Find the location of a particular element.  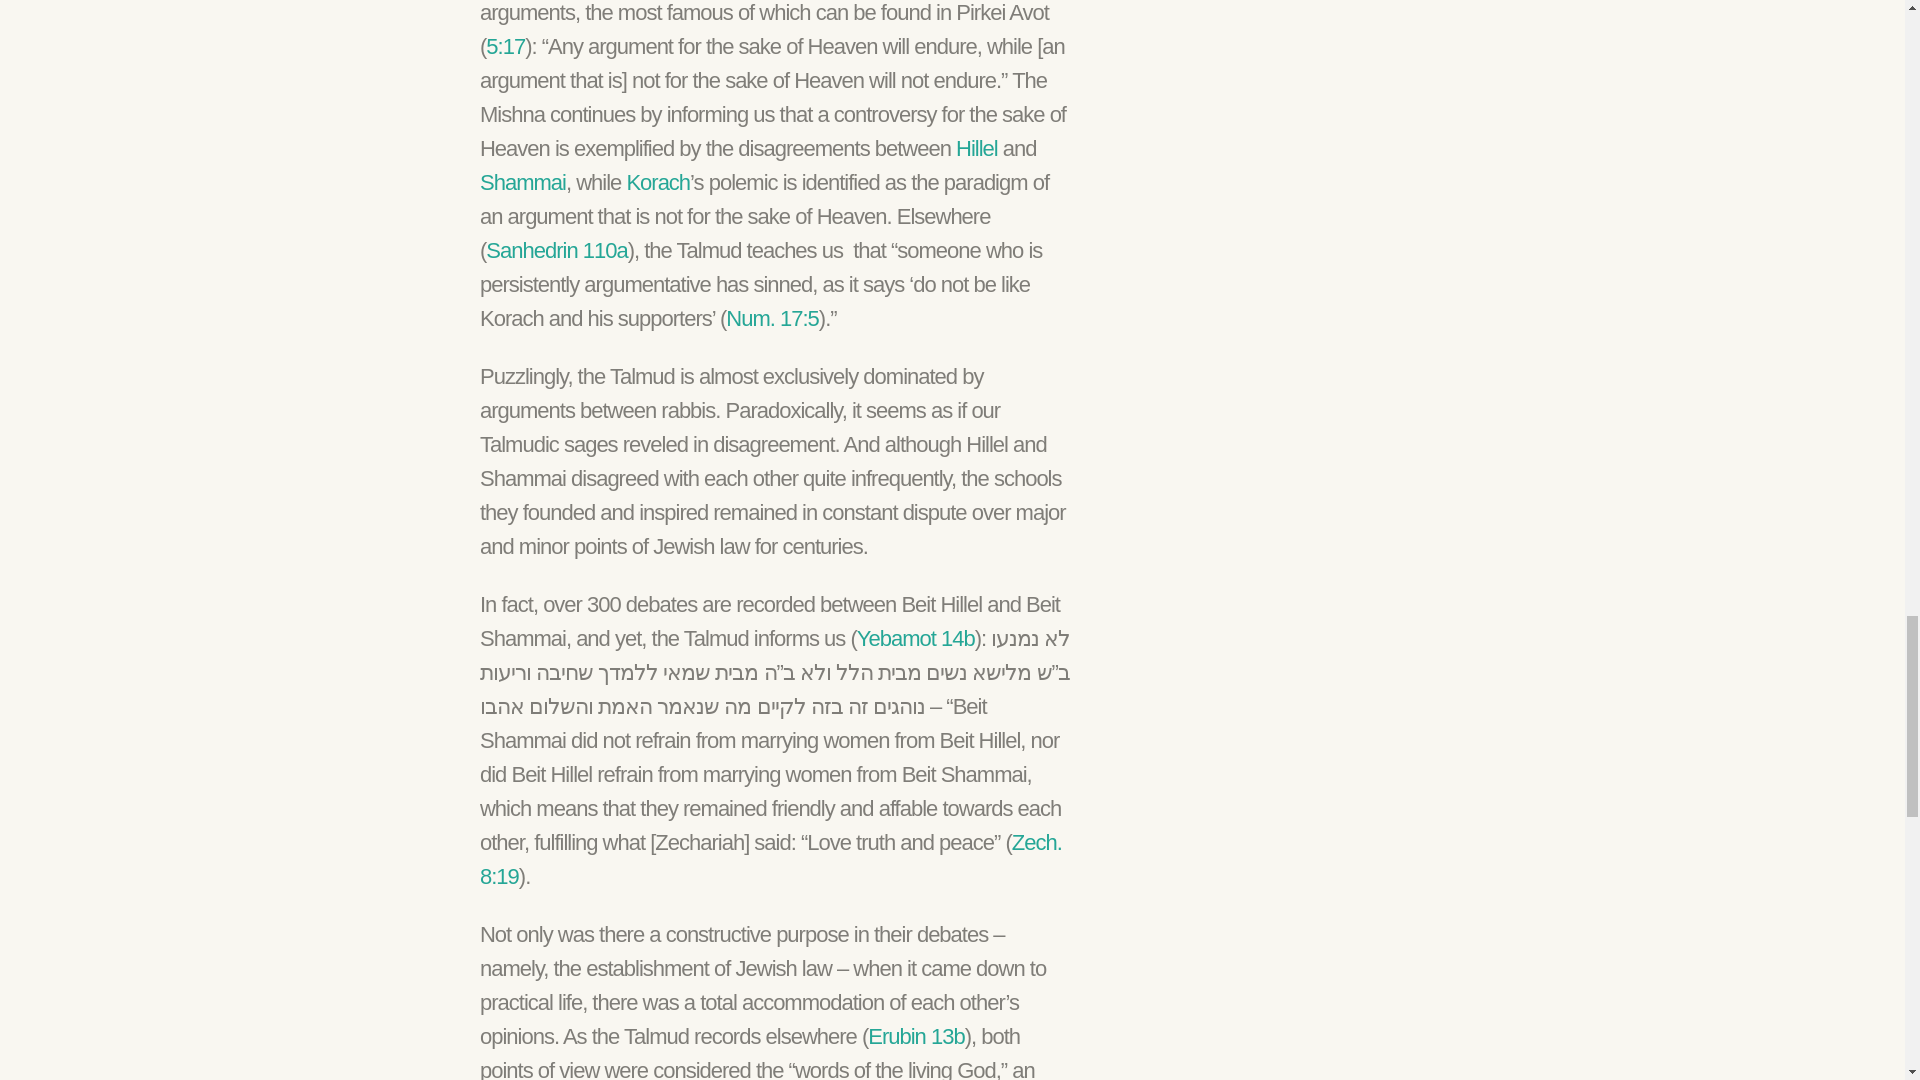

5:17 is located at coordinates (504, 46).